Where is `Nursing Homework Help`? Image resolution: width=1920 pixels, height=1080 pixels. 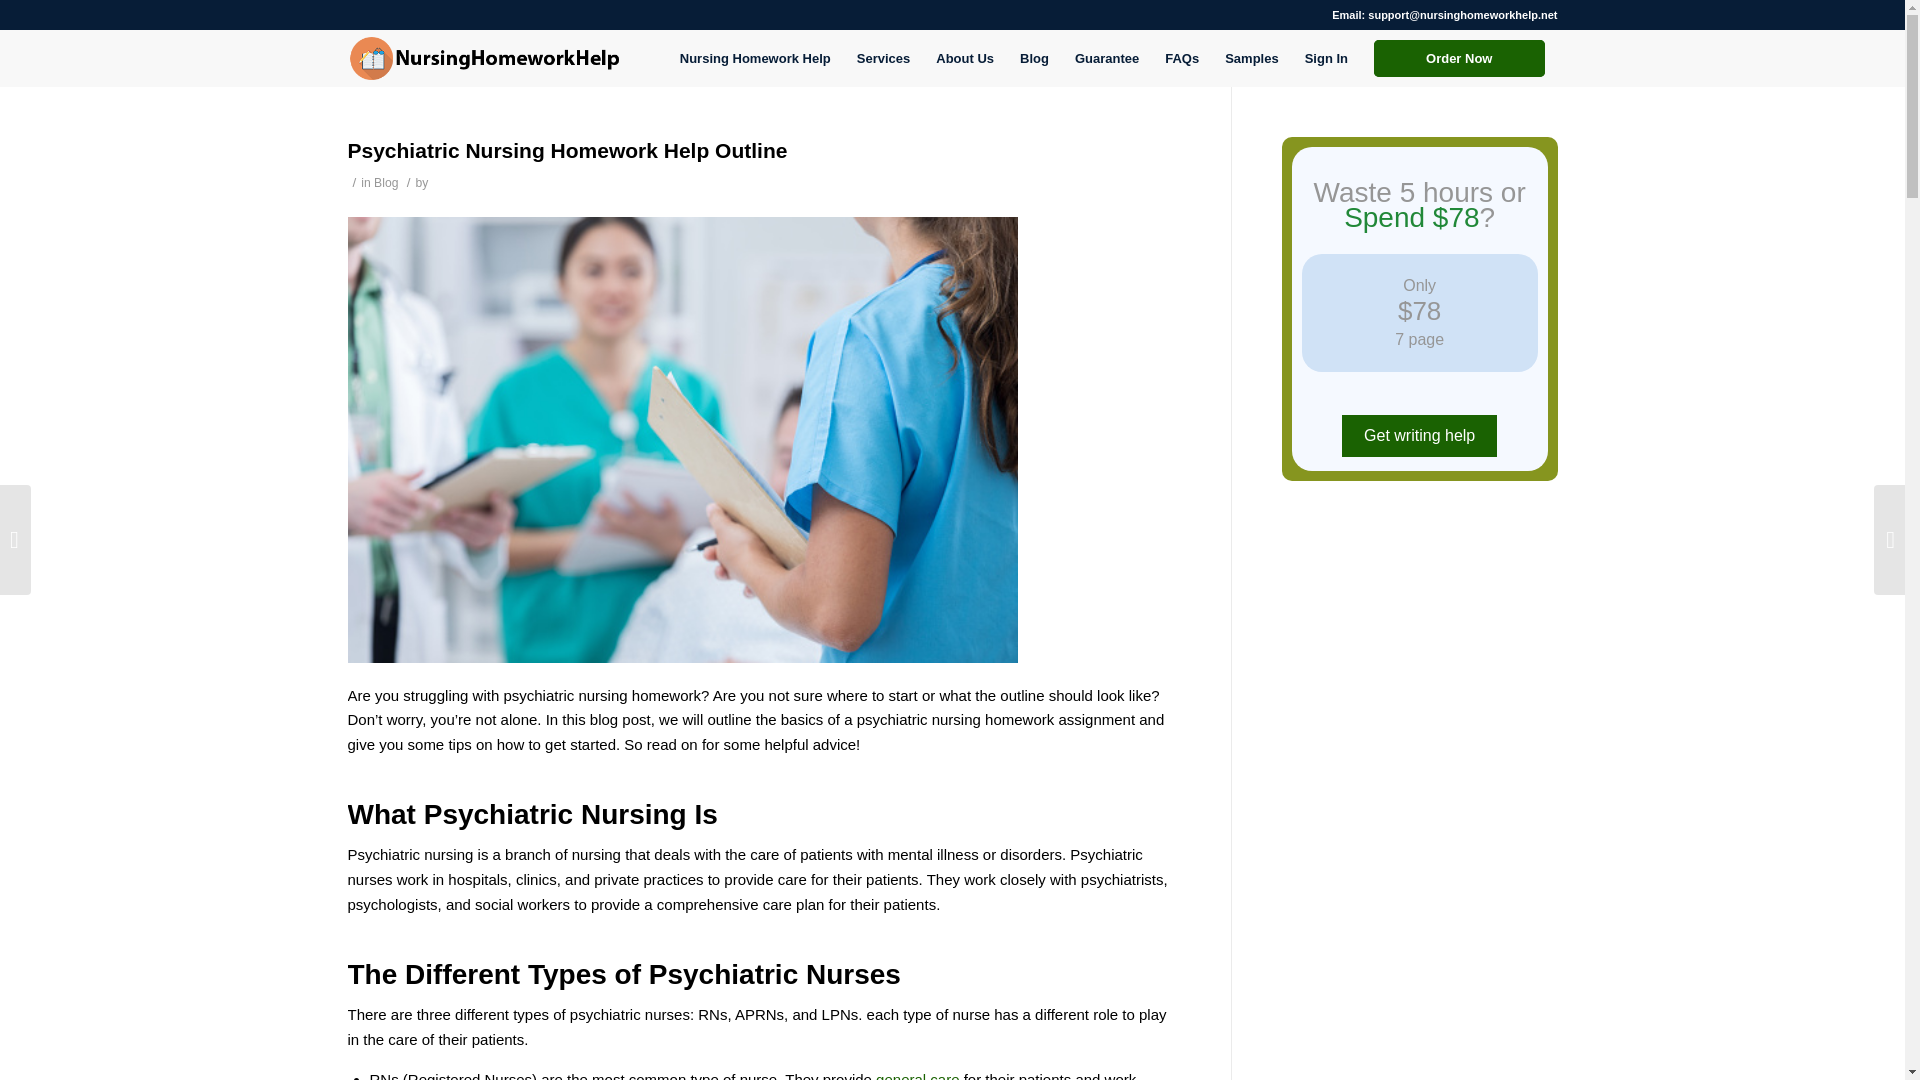
Nursing Homework Help is located at coordinates (755, 58).